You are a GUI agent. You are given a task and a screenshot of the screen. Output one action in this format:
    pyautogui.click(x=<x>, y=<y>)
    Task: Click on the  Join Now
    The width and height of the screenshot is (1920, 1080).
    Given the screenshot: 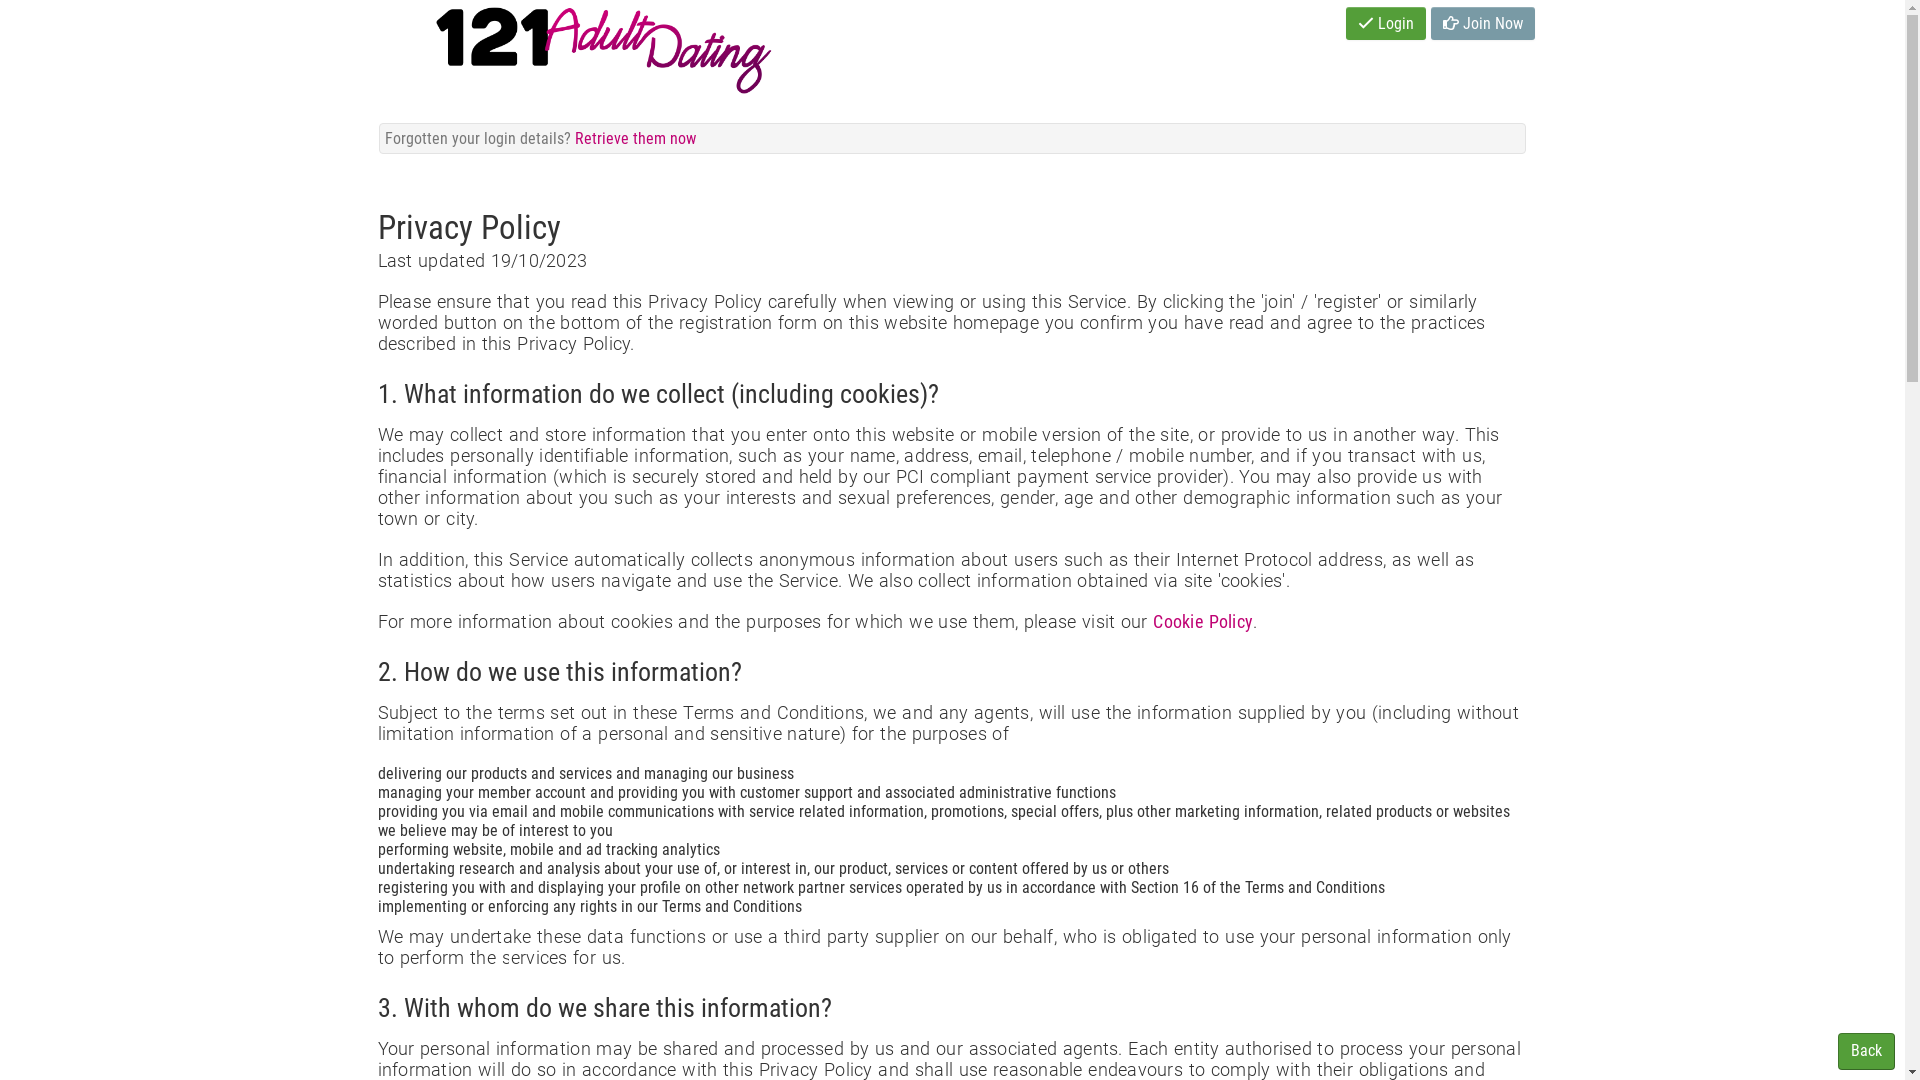 What is the action you would take?
    pyautogui.click(x=1483, y=24)
    